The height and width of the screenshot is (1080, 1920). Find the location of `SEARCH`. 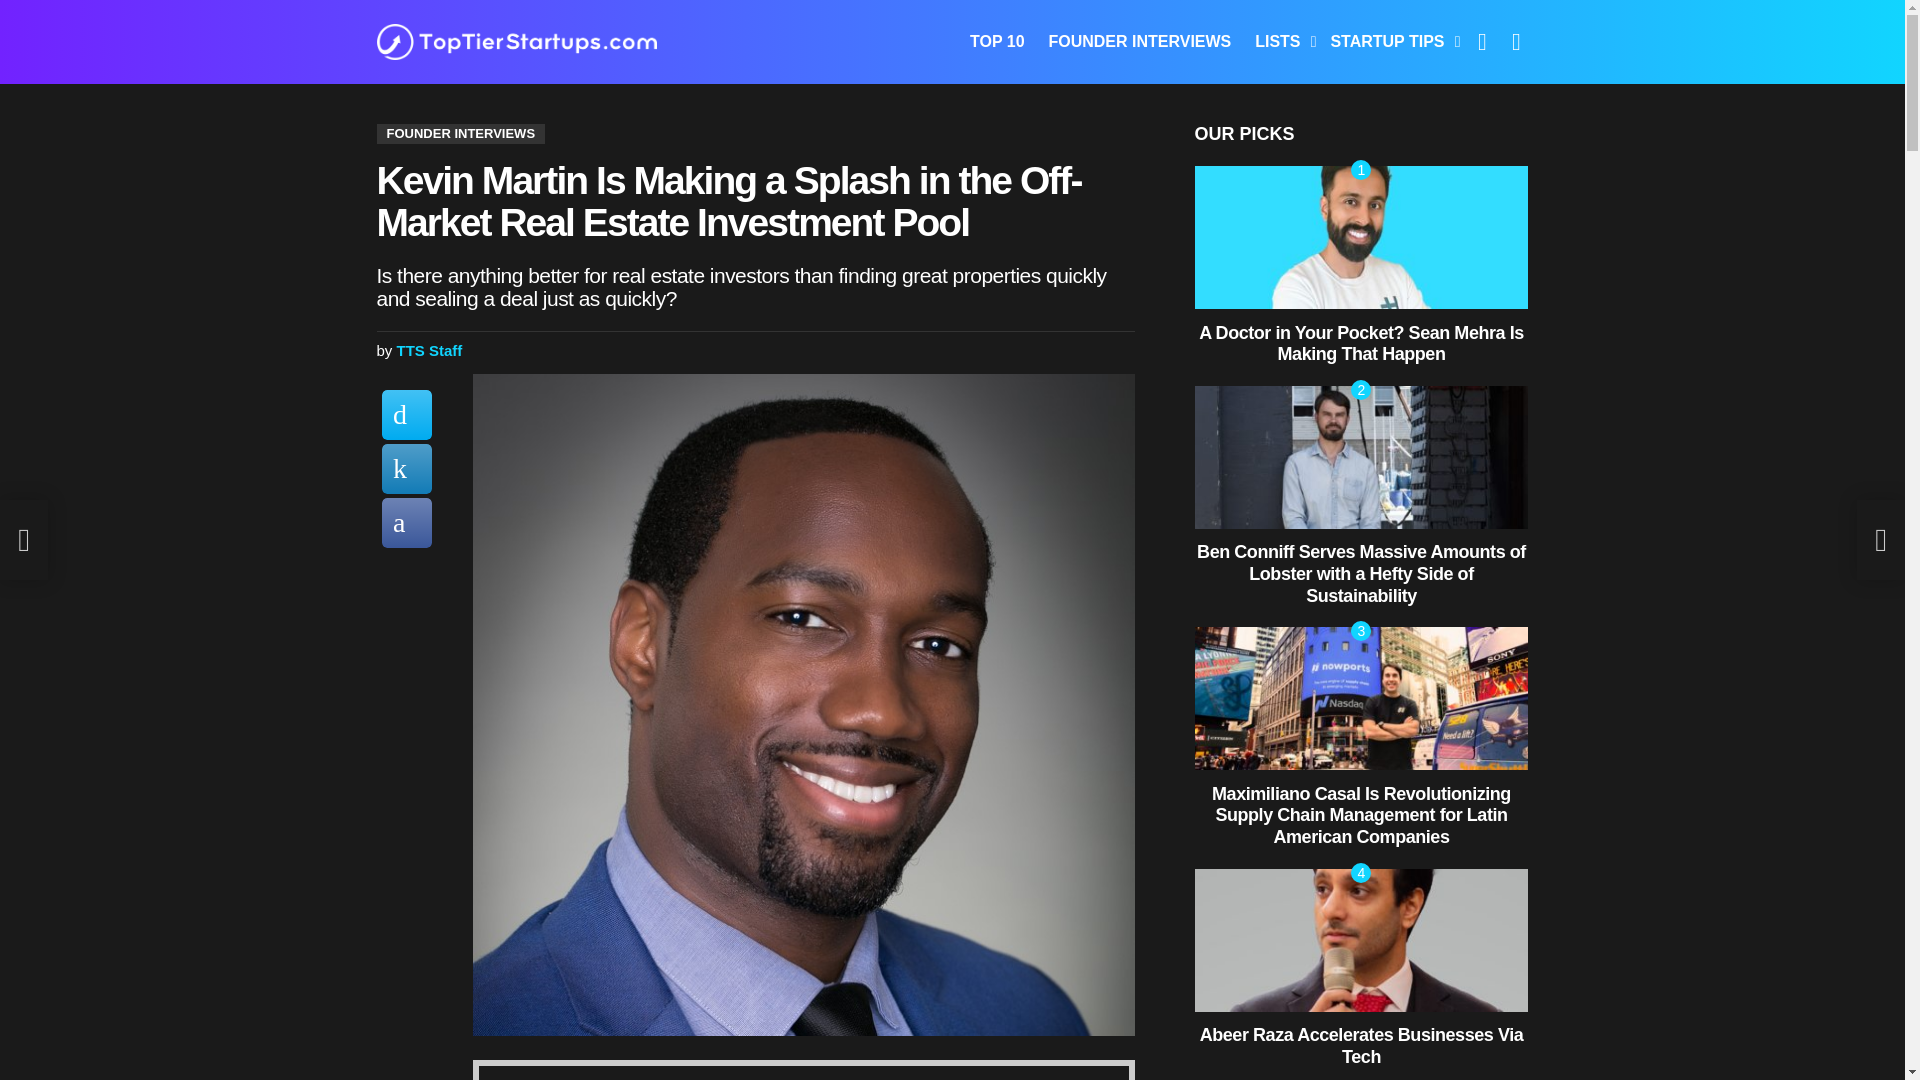

SEARCH is located at coordinates (1516, 41).